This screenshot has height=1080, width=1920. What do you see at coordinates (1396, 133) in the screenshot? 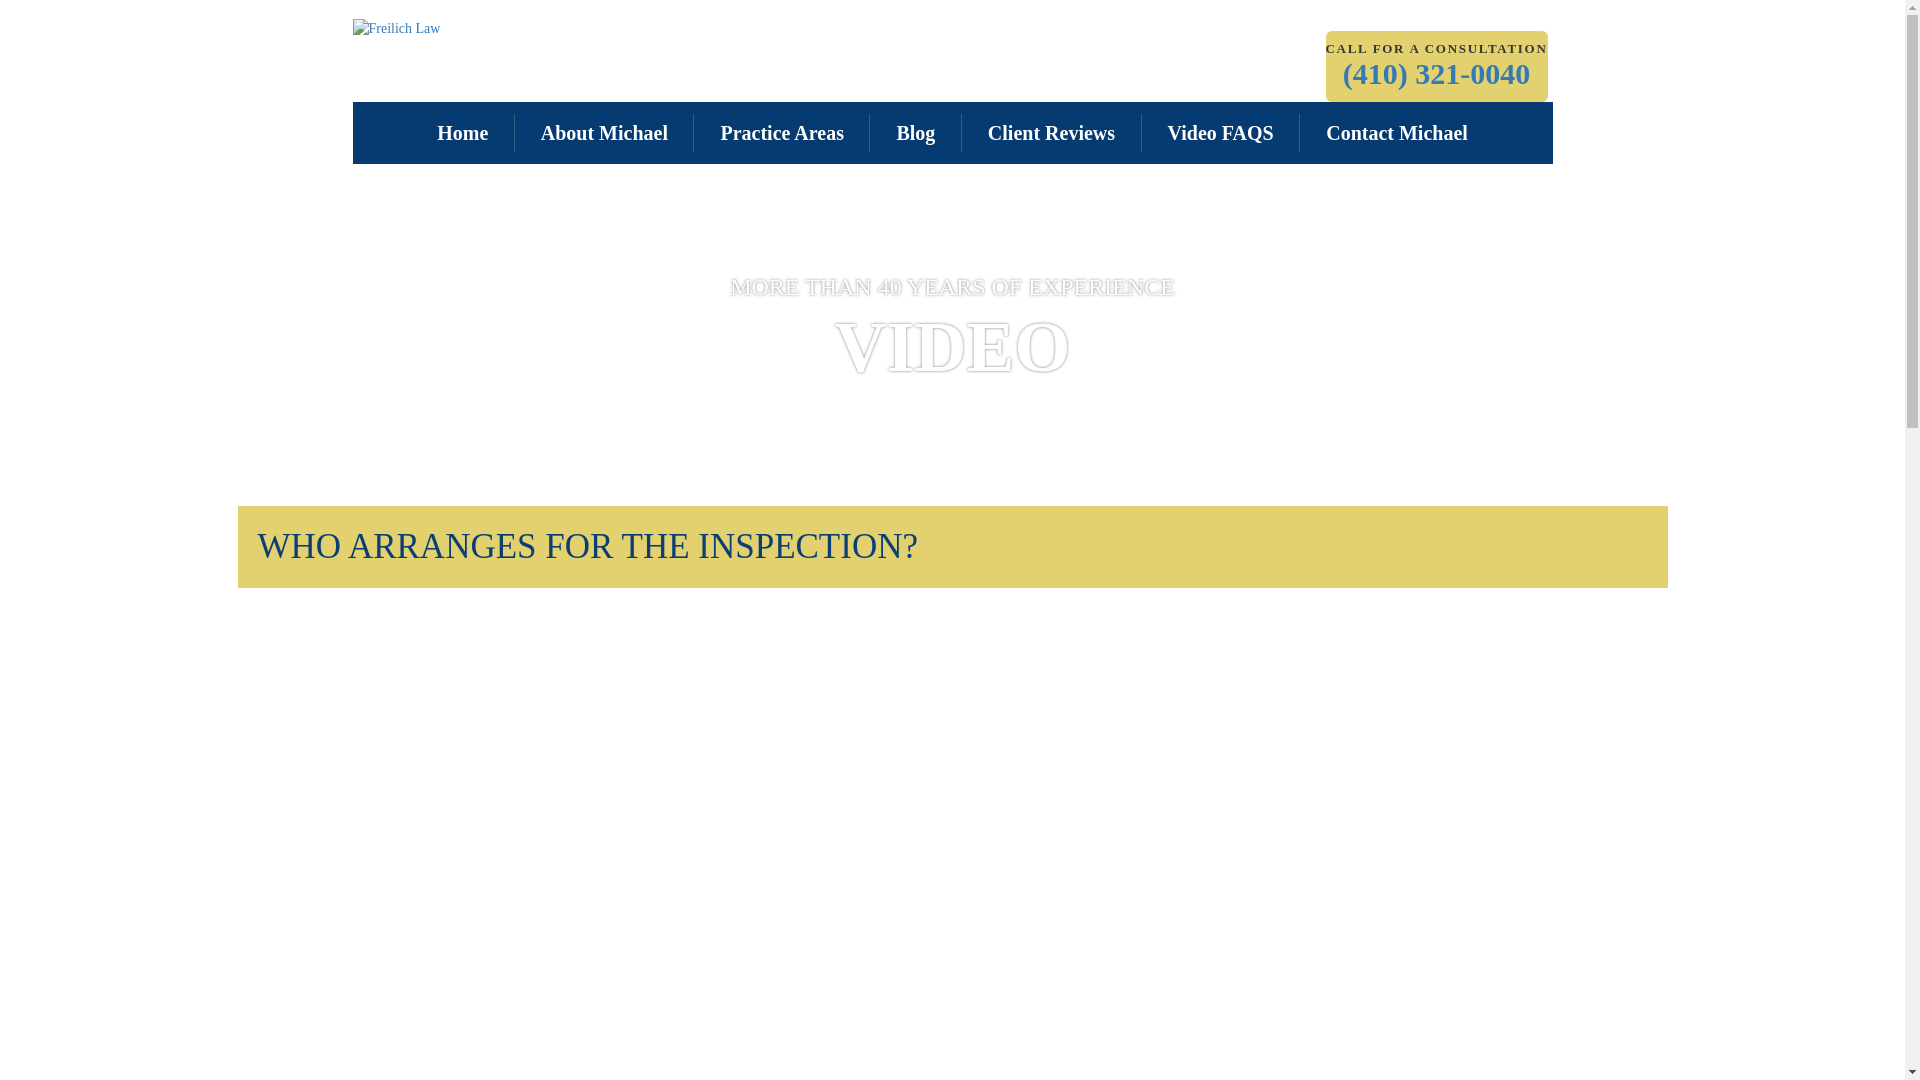
I see `Contact Michael` at bounding box center [1396, 133].